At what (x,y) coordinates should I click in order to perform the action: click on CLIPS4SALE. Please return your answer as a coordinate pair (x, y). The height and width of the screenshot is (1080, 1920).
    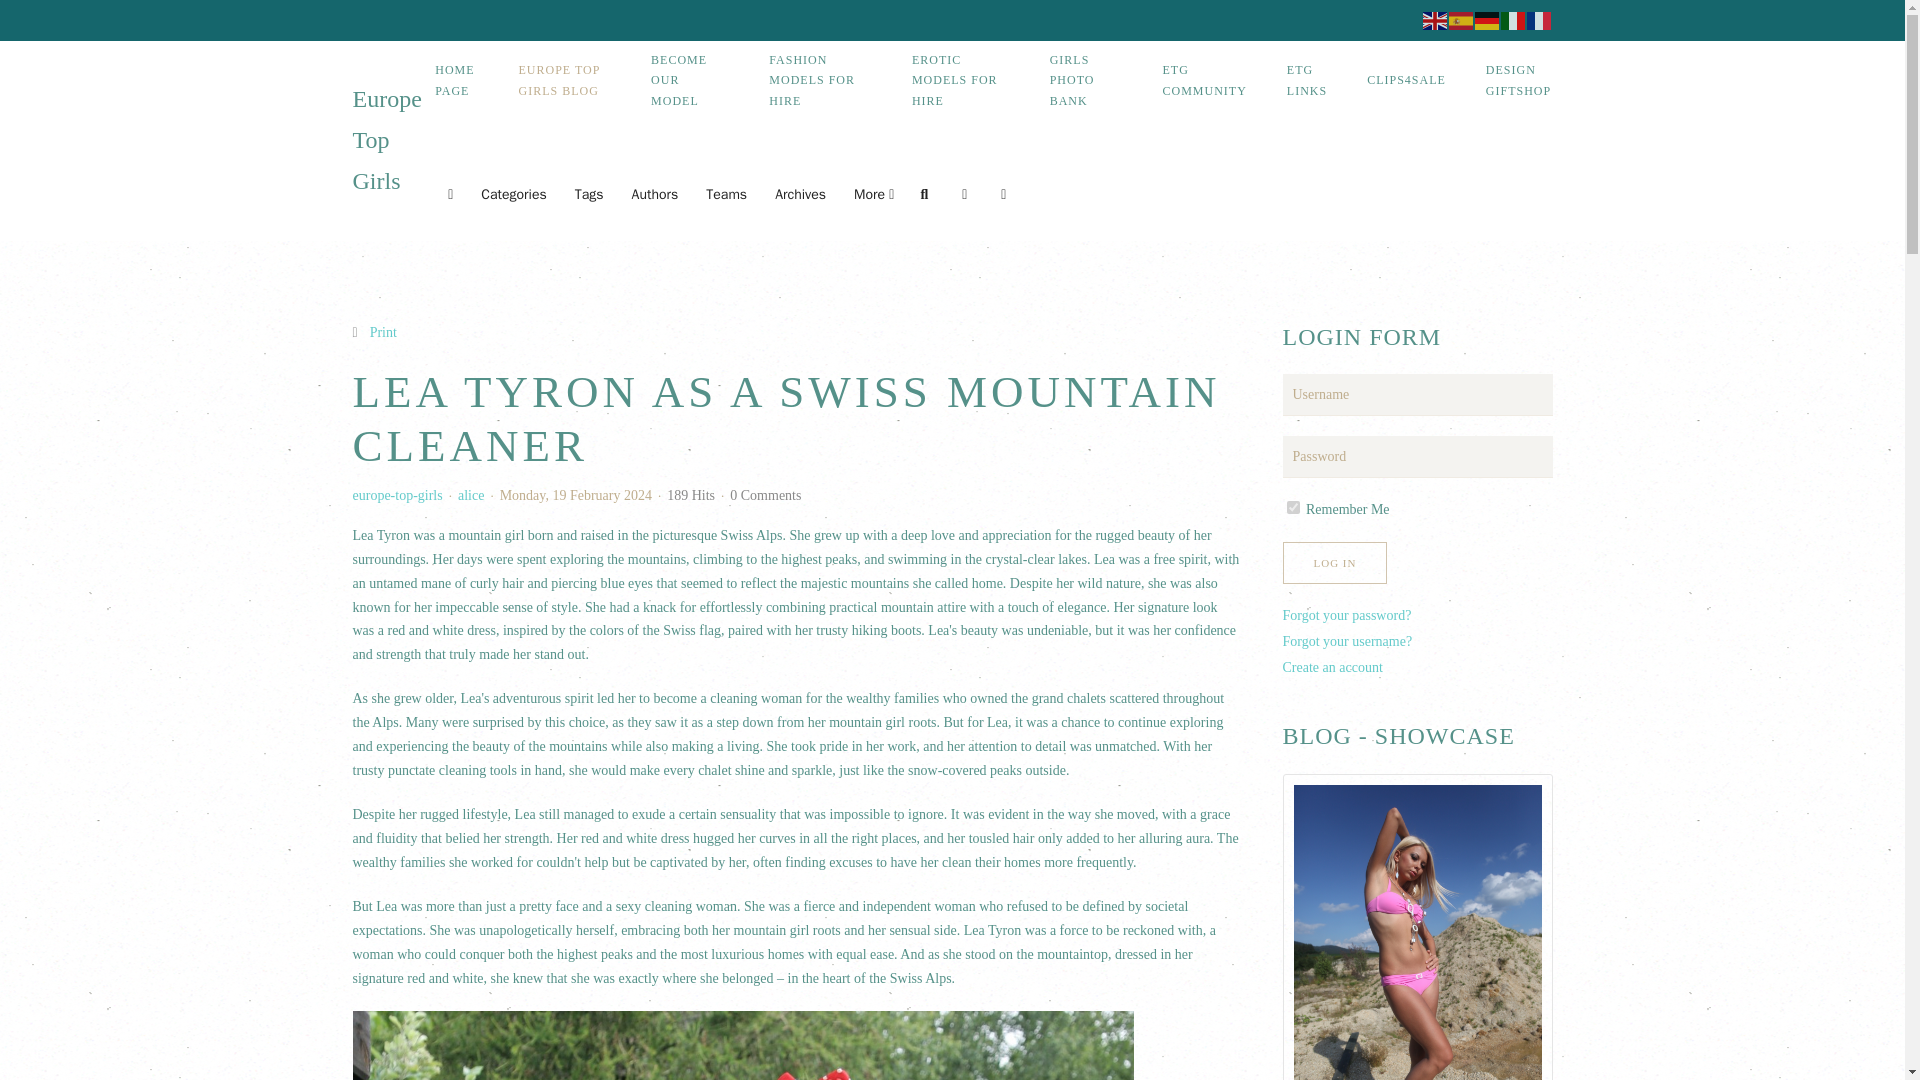
    Looking at the image, I should click on (1406, 80).